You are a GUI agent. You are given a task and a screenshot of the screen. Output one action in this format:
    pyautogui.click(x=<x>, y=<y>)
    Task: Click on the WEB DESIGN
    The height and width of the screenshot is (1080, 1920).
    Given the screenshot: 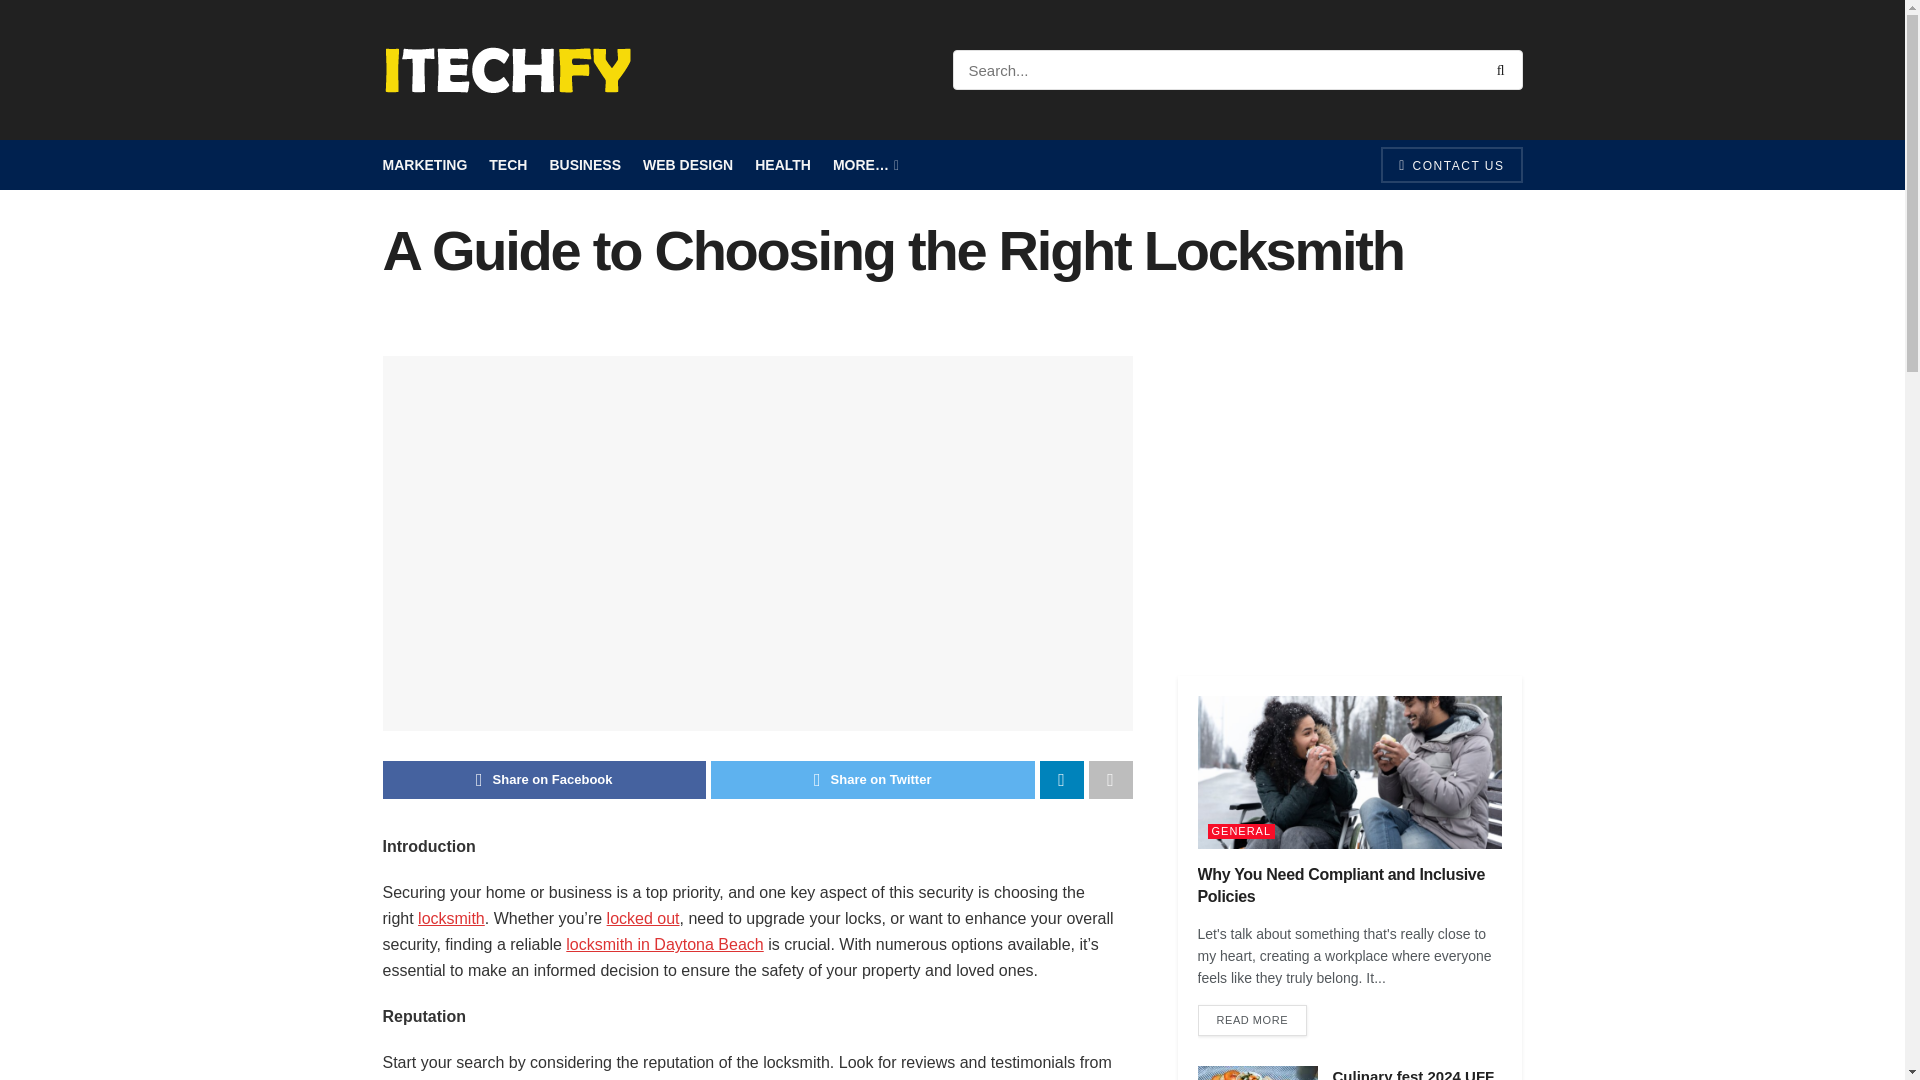 What is the action you would take?
    pyautogui.click(x=688, y=165)
    